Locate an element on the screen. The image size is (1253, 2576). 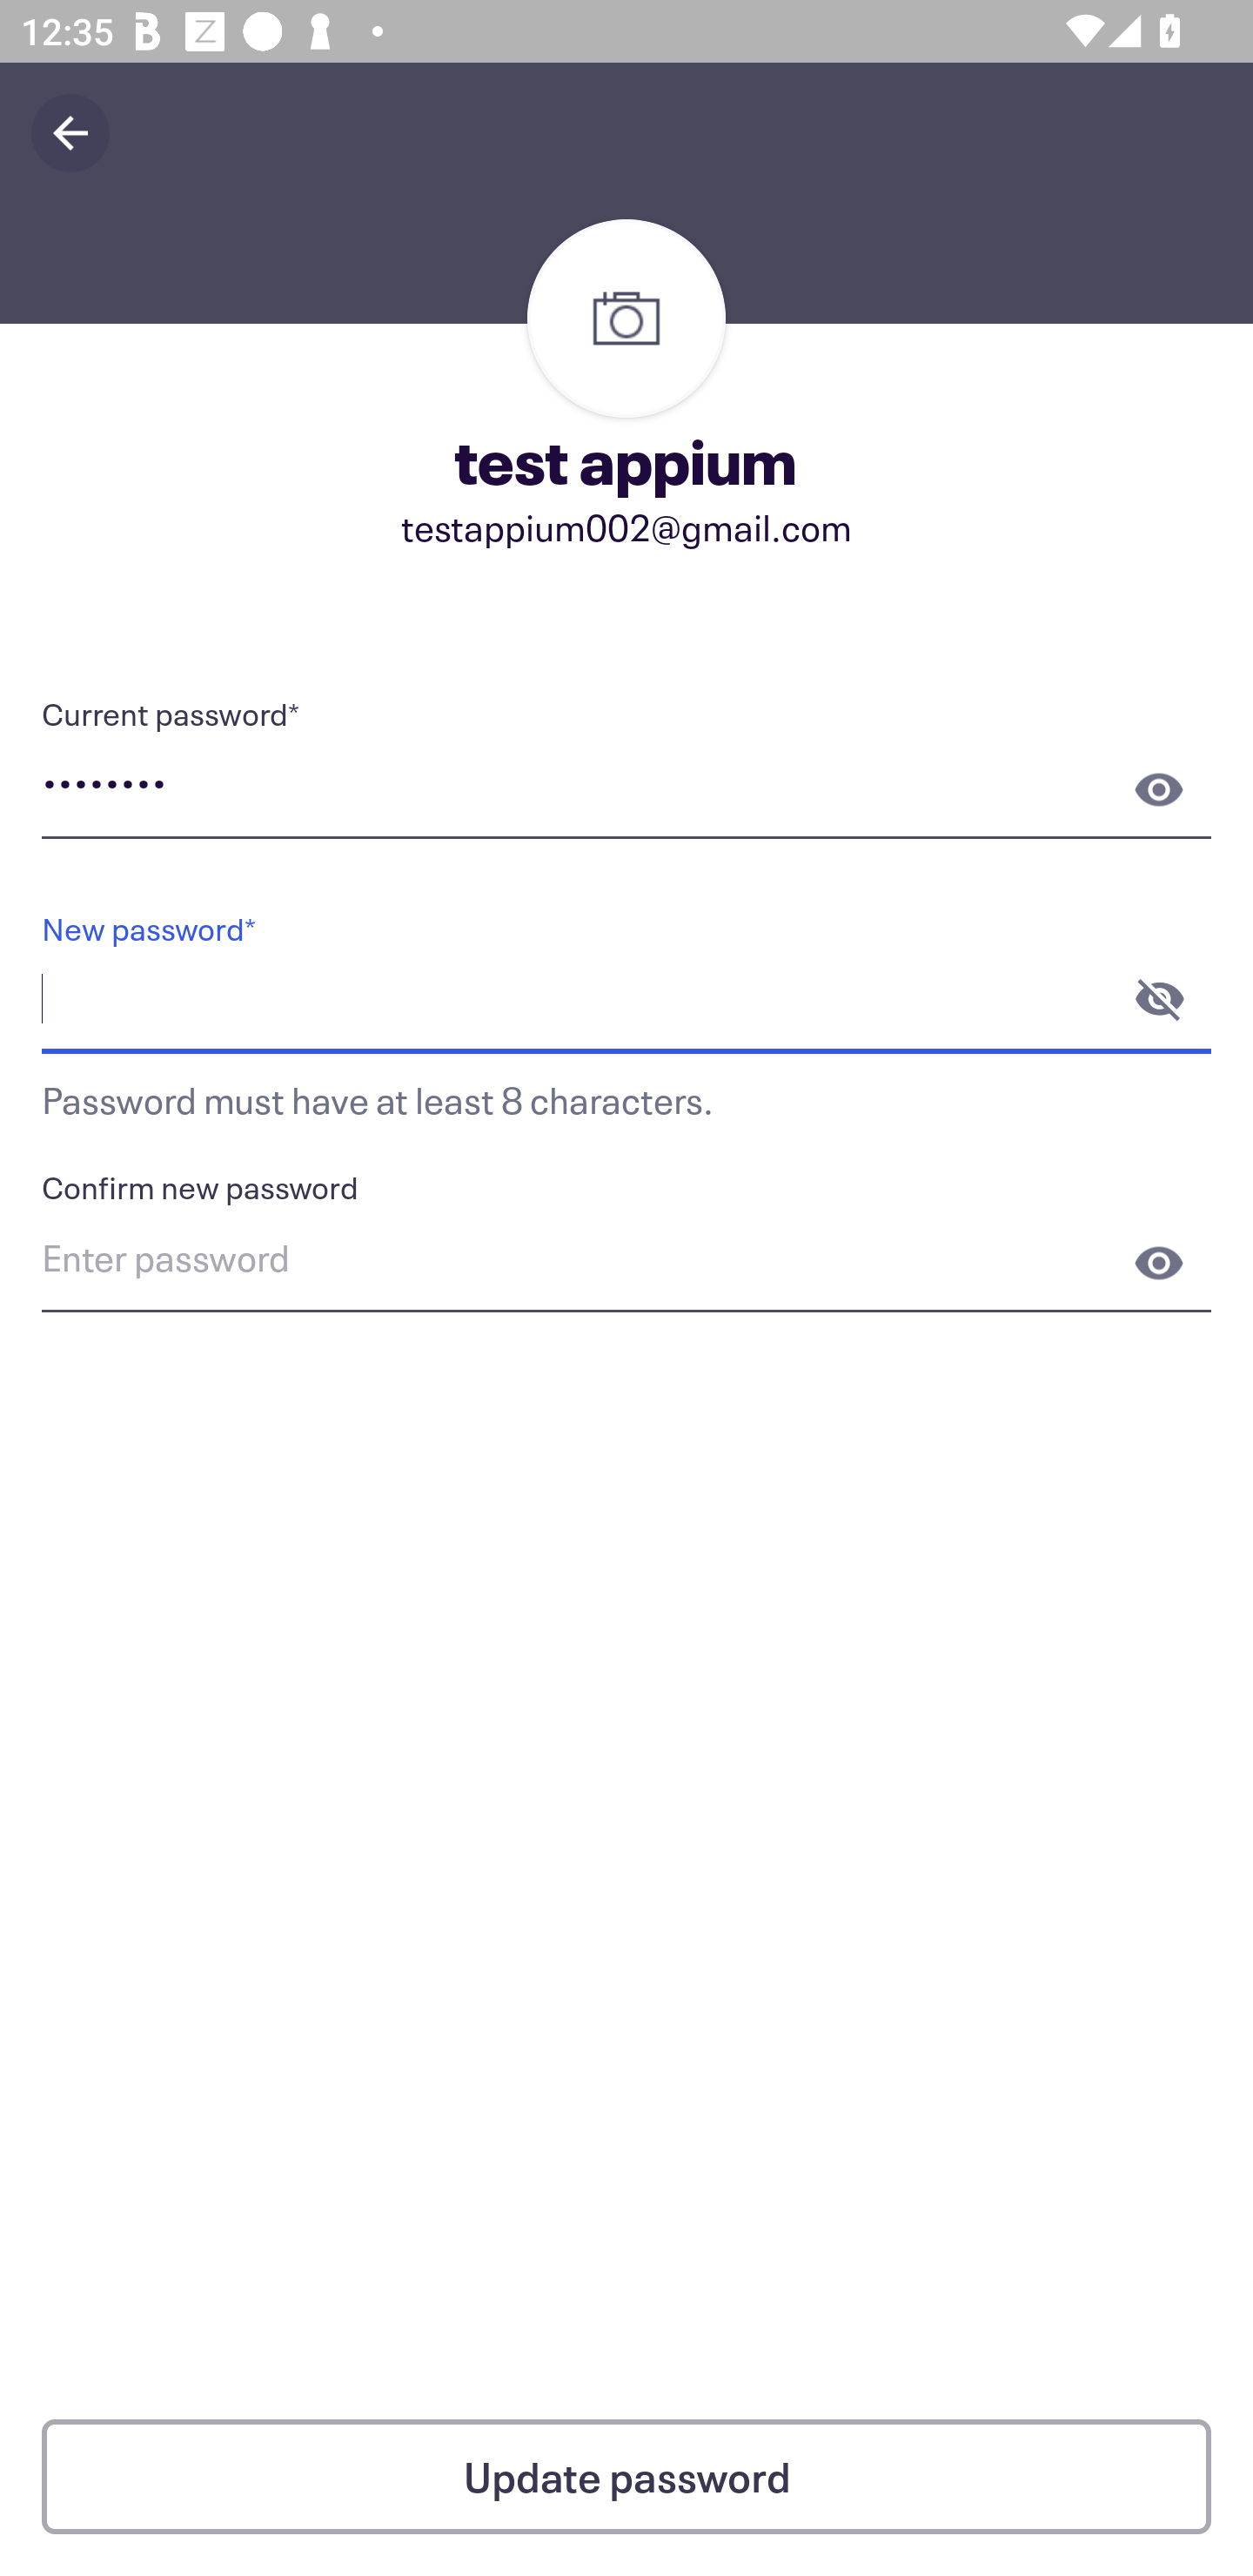
Enter password is located at coordinates (626, 1263).